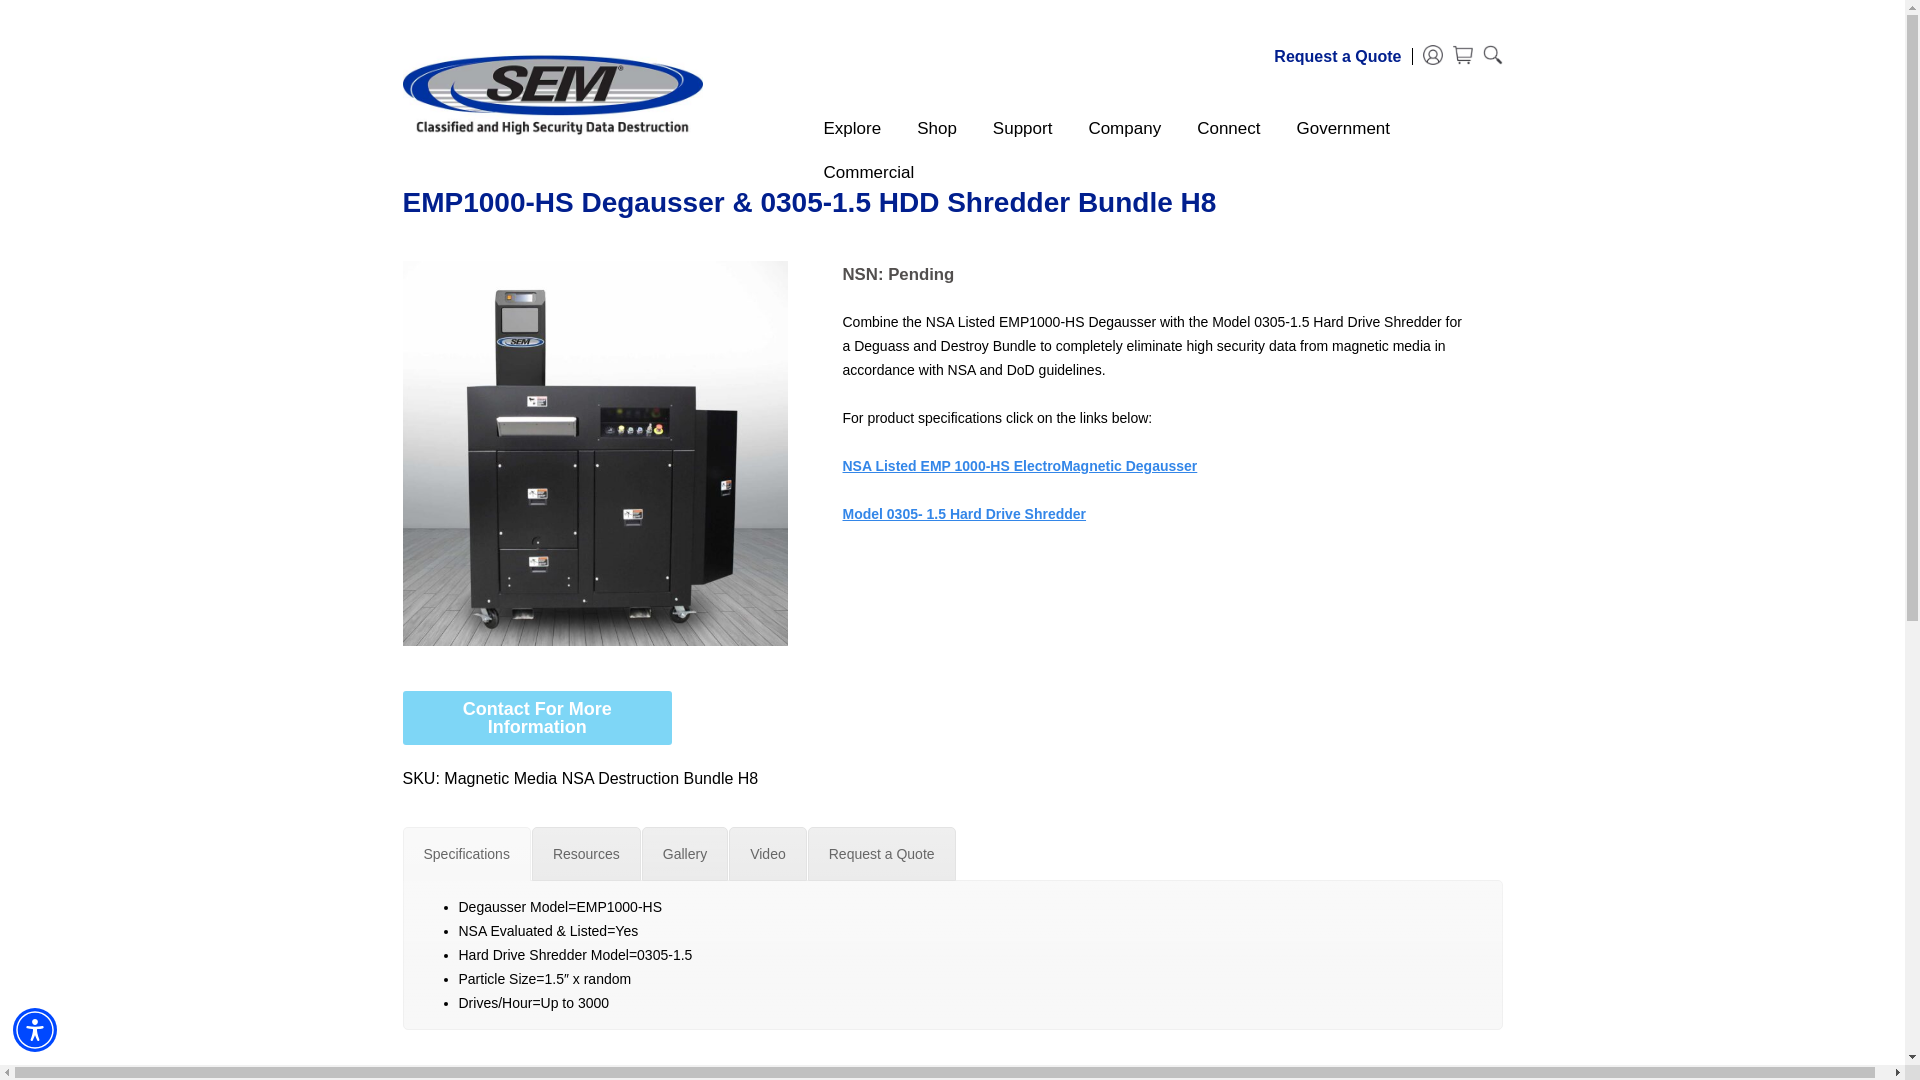  What do you see at coordinates (552, 94) in the screenshot?
I see `SEM Shred` at bounding box center [552, 94].